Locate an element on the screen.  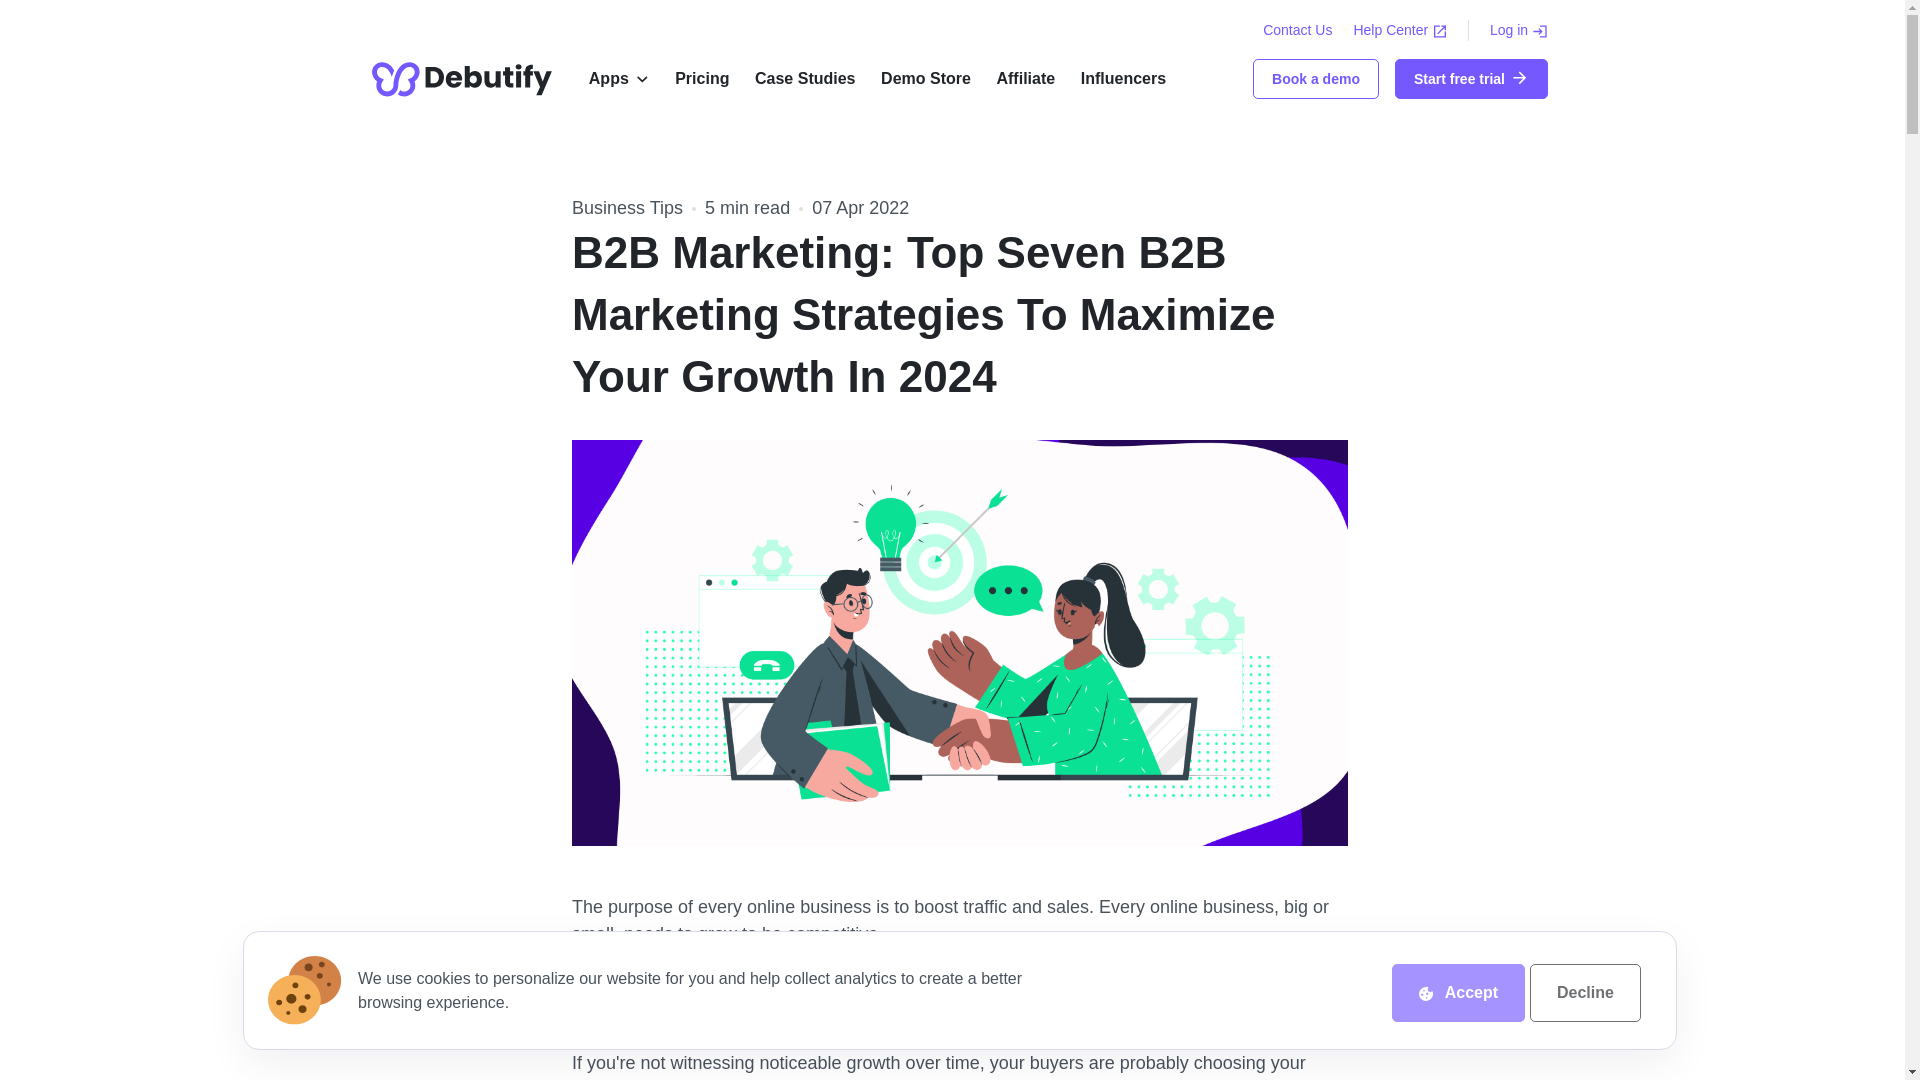
Pricing is located at coordinates (702, 79).